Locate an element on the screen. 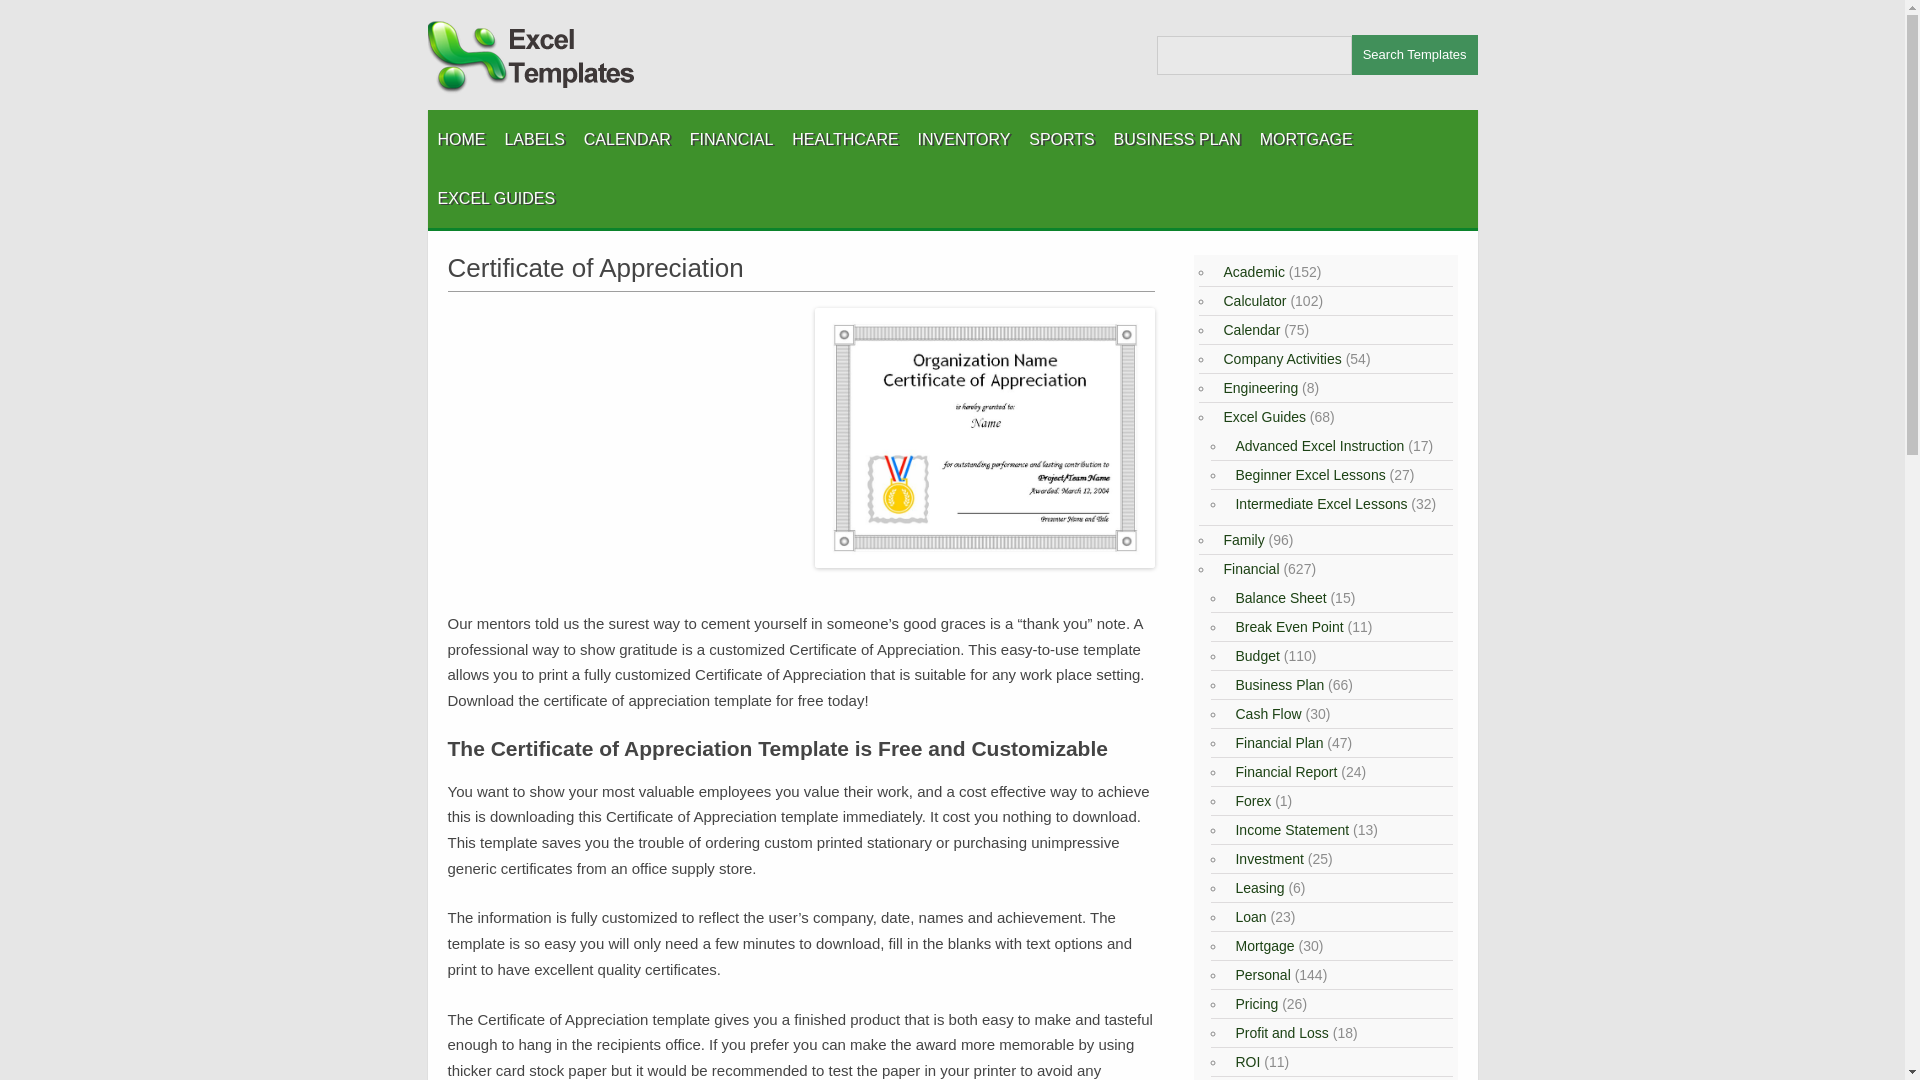  Company Activities is located at coordinates (1278, 359).